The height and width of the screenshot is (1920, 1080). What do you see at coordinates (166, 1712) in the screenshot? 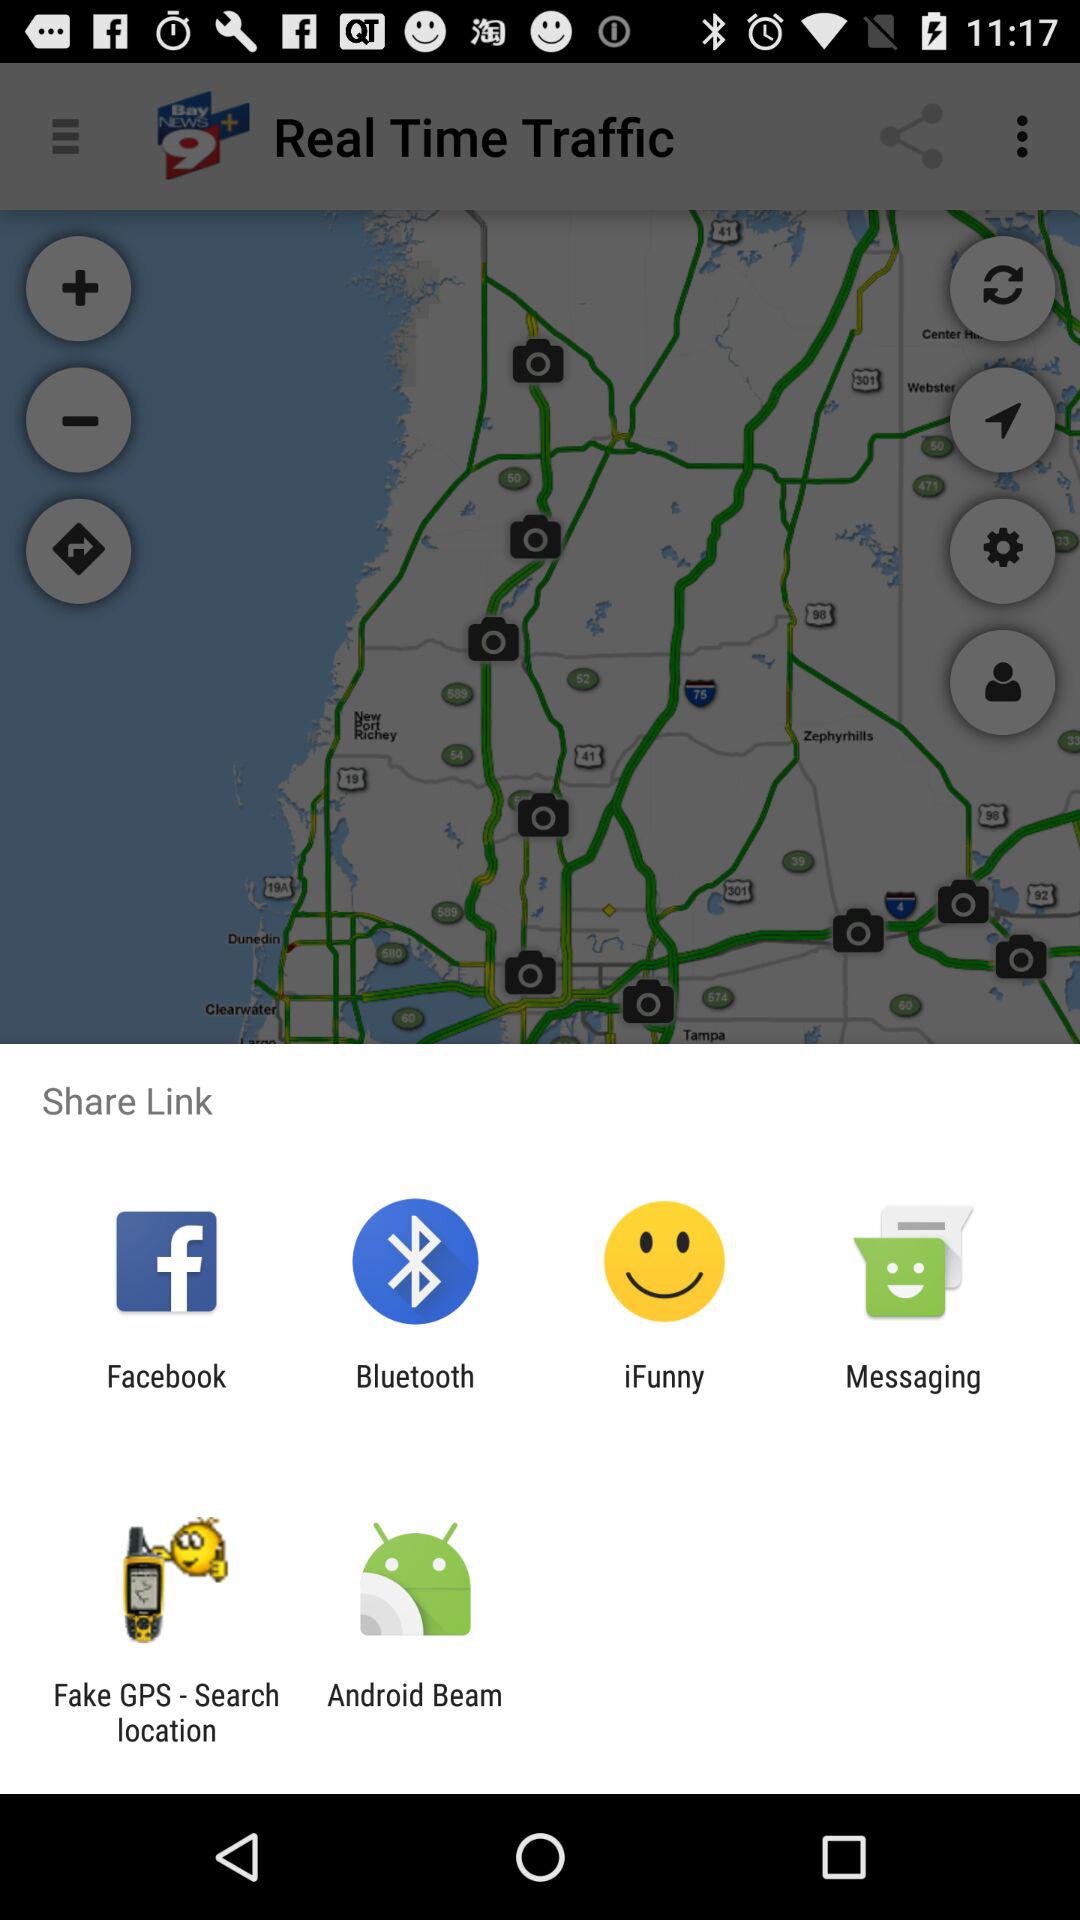
I see `tap the fake gps search app` at bounding box center [166, 1712].